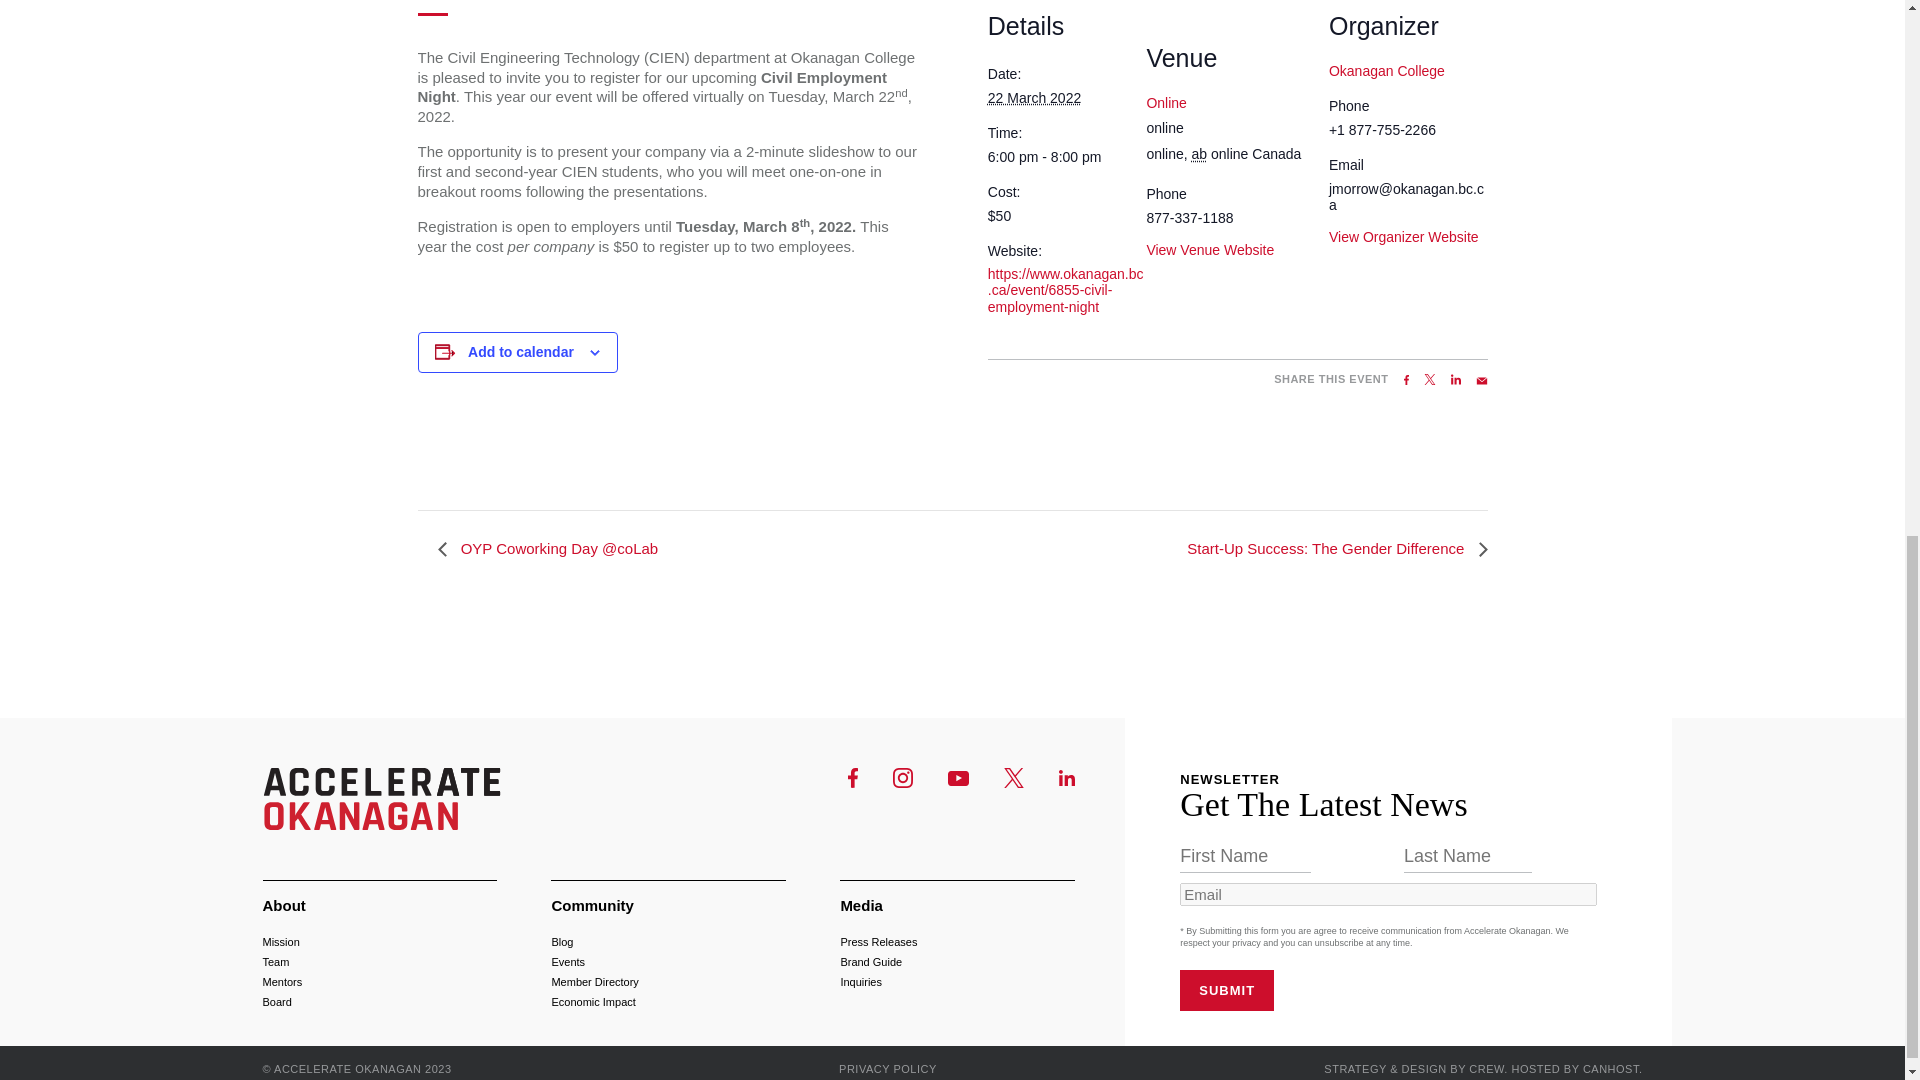  Describe the element at coordinates (1067, 157) in the screenshot. I see `2022-03-22` at that location.